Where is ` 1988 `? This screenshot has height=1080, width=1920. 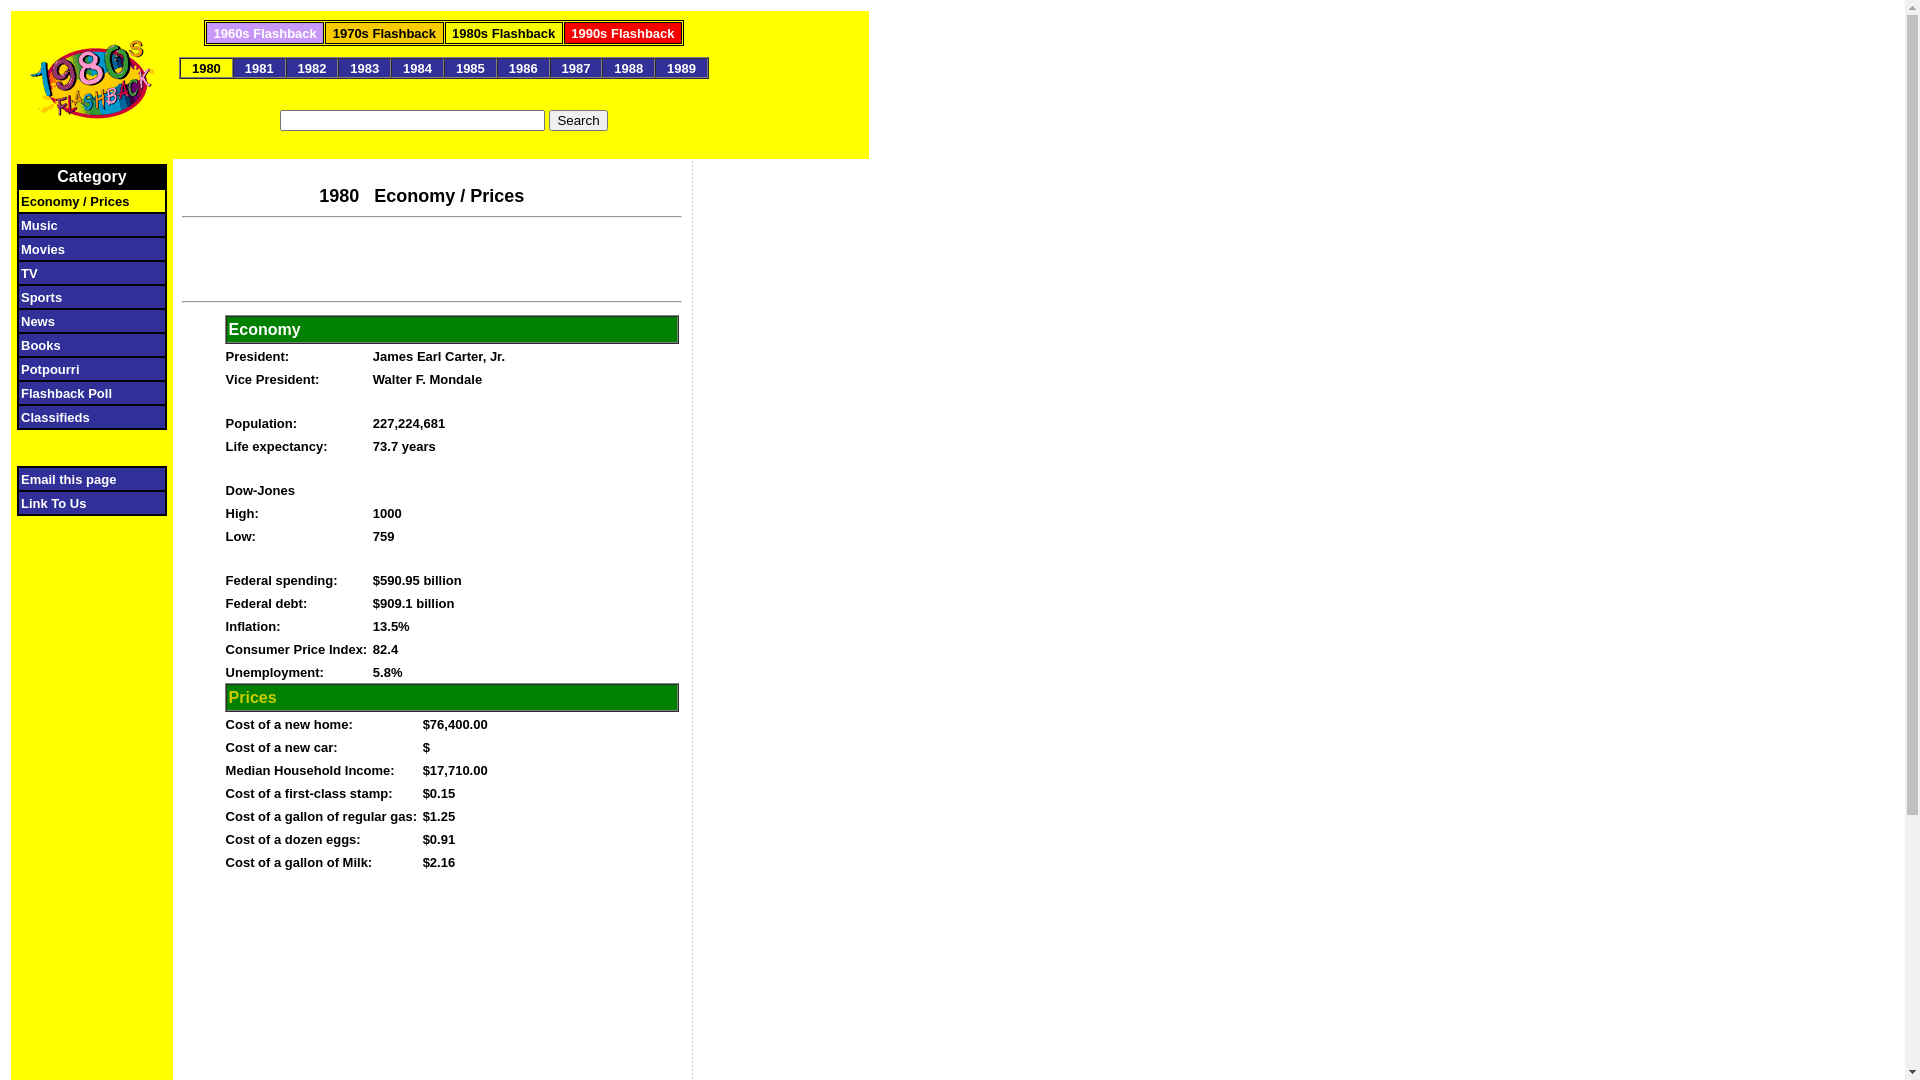  1988  is located at coordinates (629, 68).